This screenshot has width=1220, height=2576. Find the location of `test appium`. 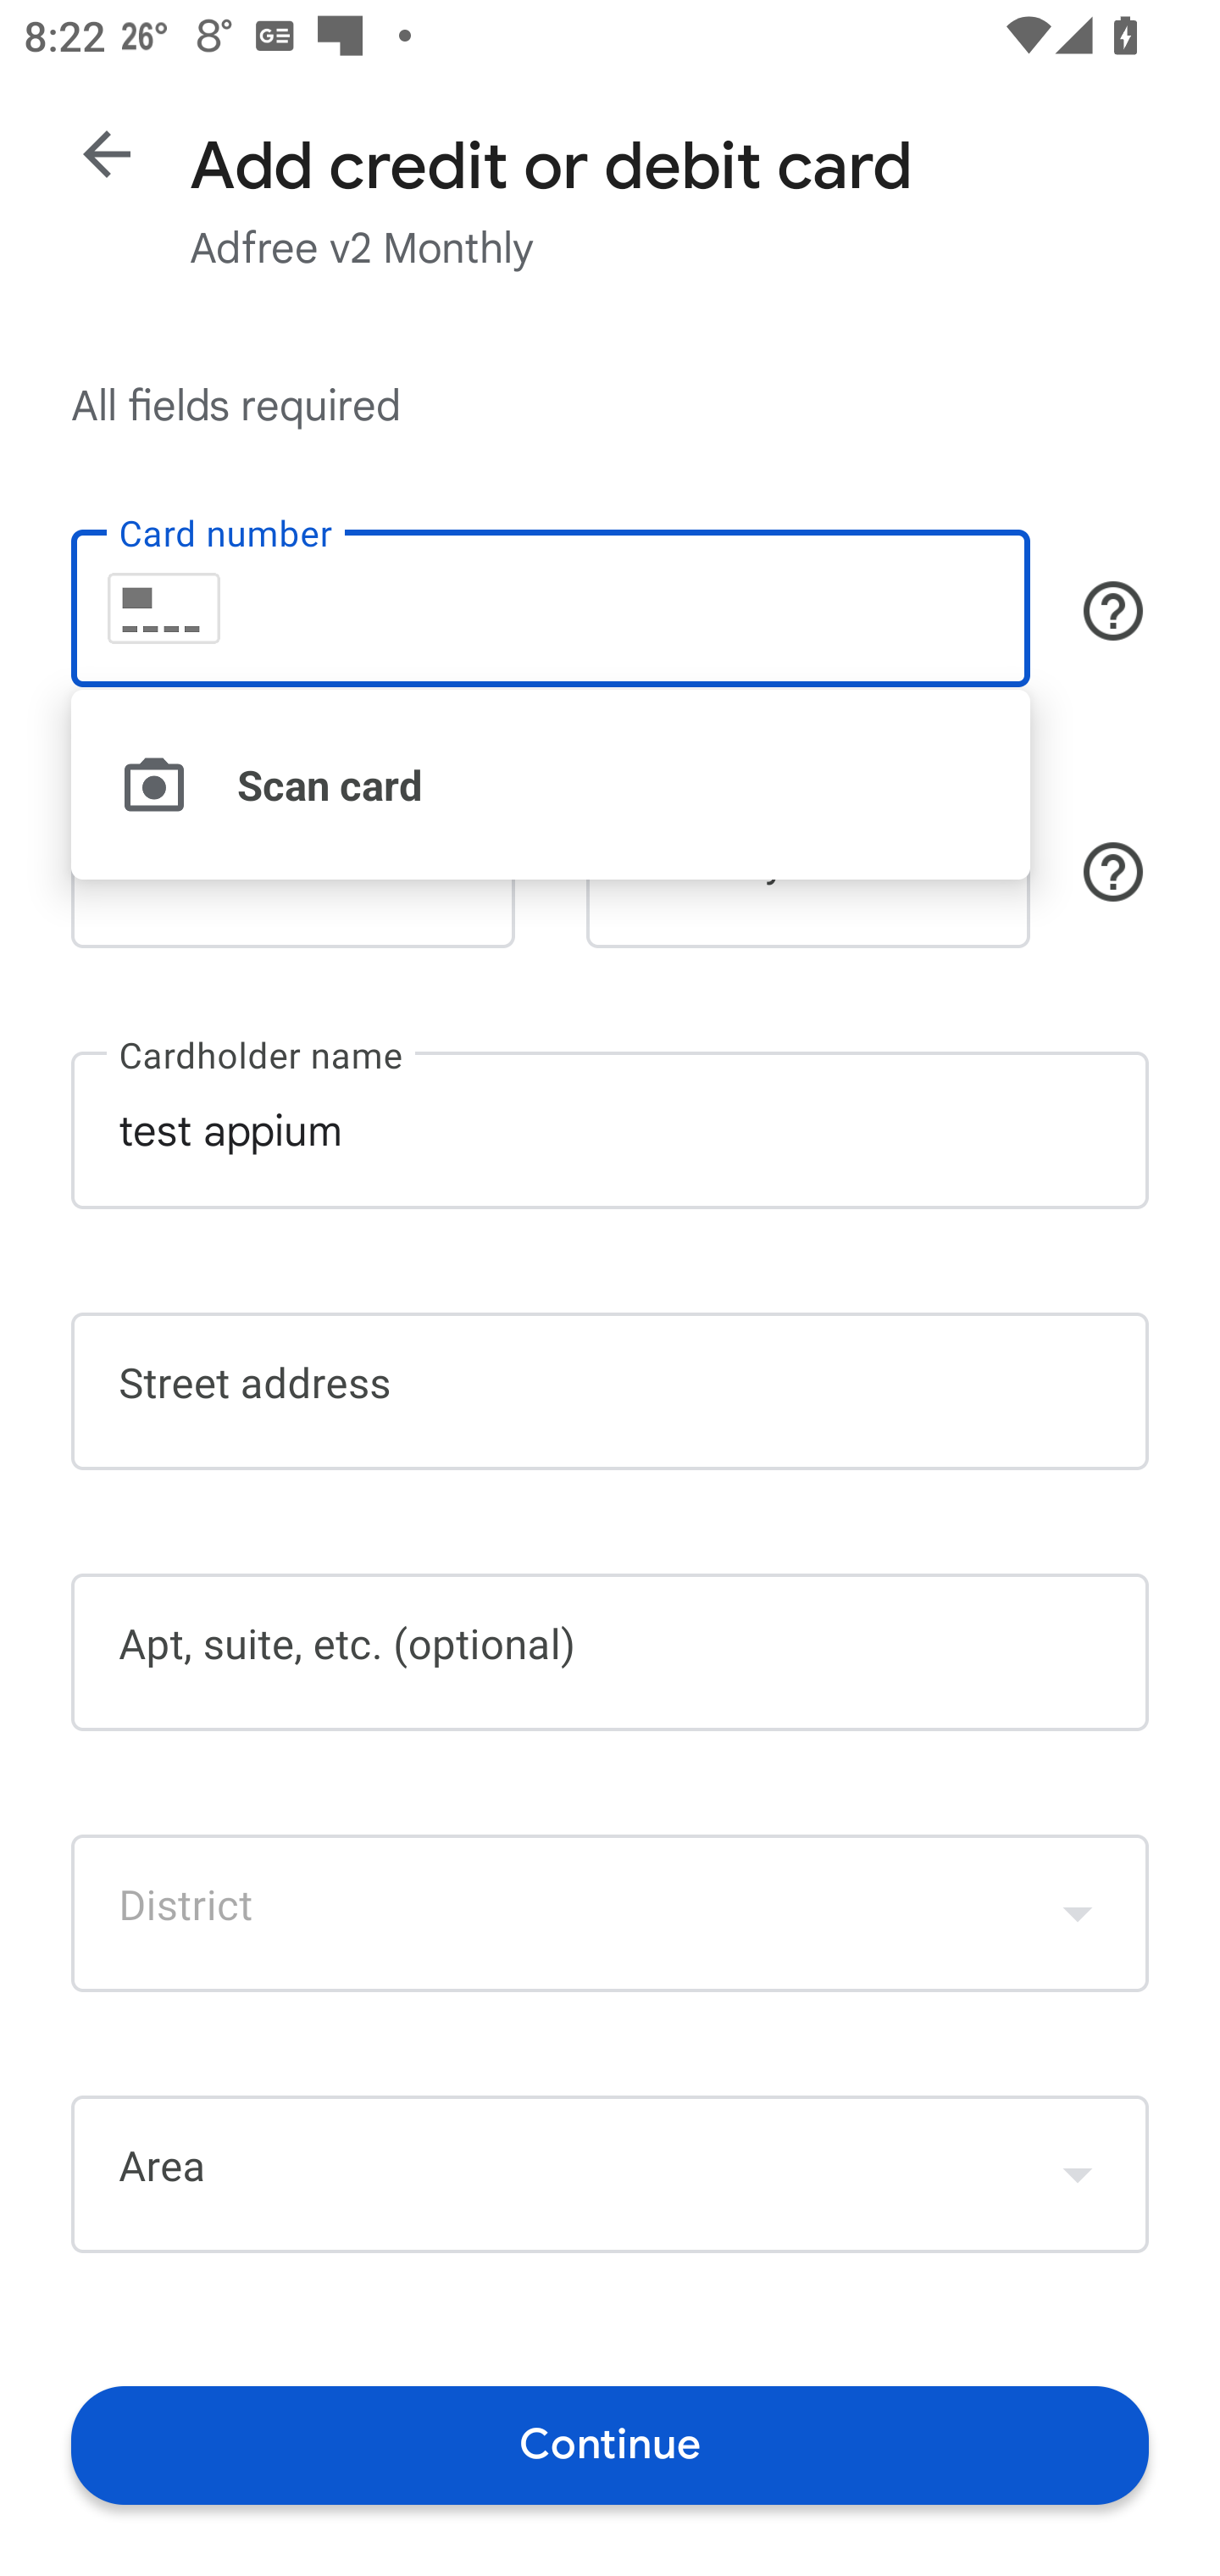

test appium is located at coordinates (610, 1129).